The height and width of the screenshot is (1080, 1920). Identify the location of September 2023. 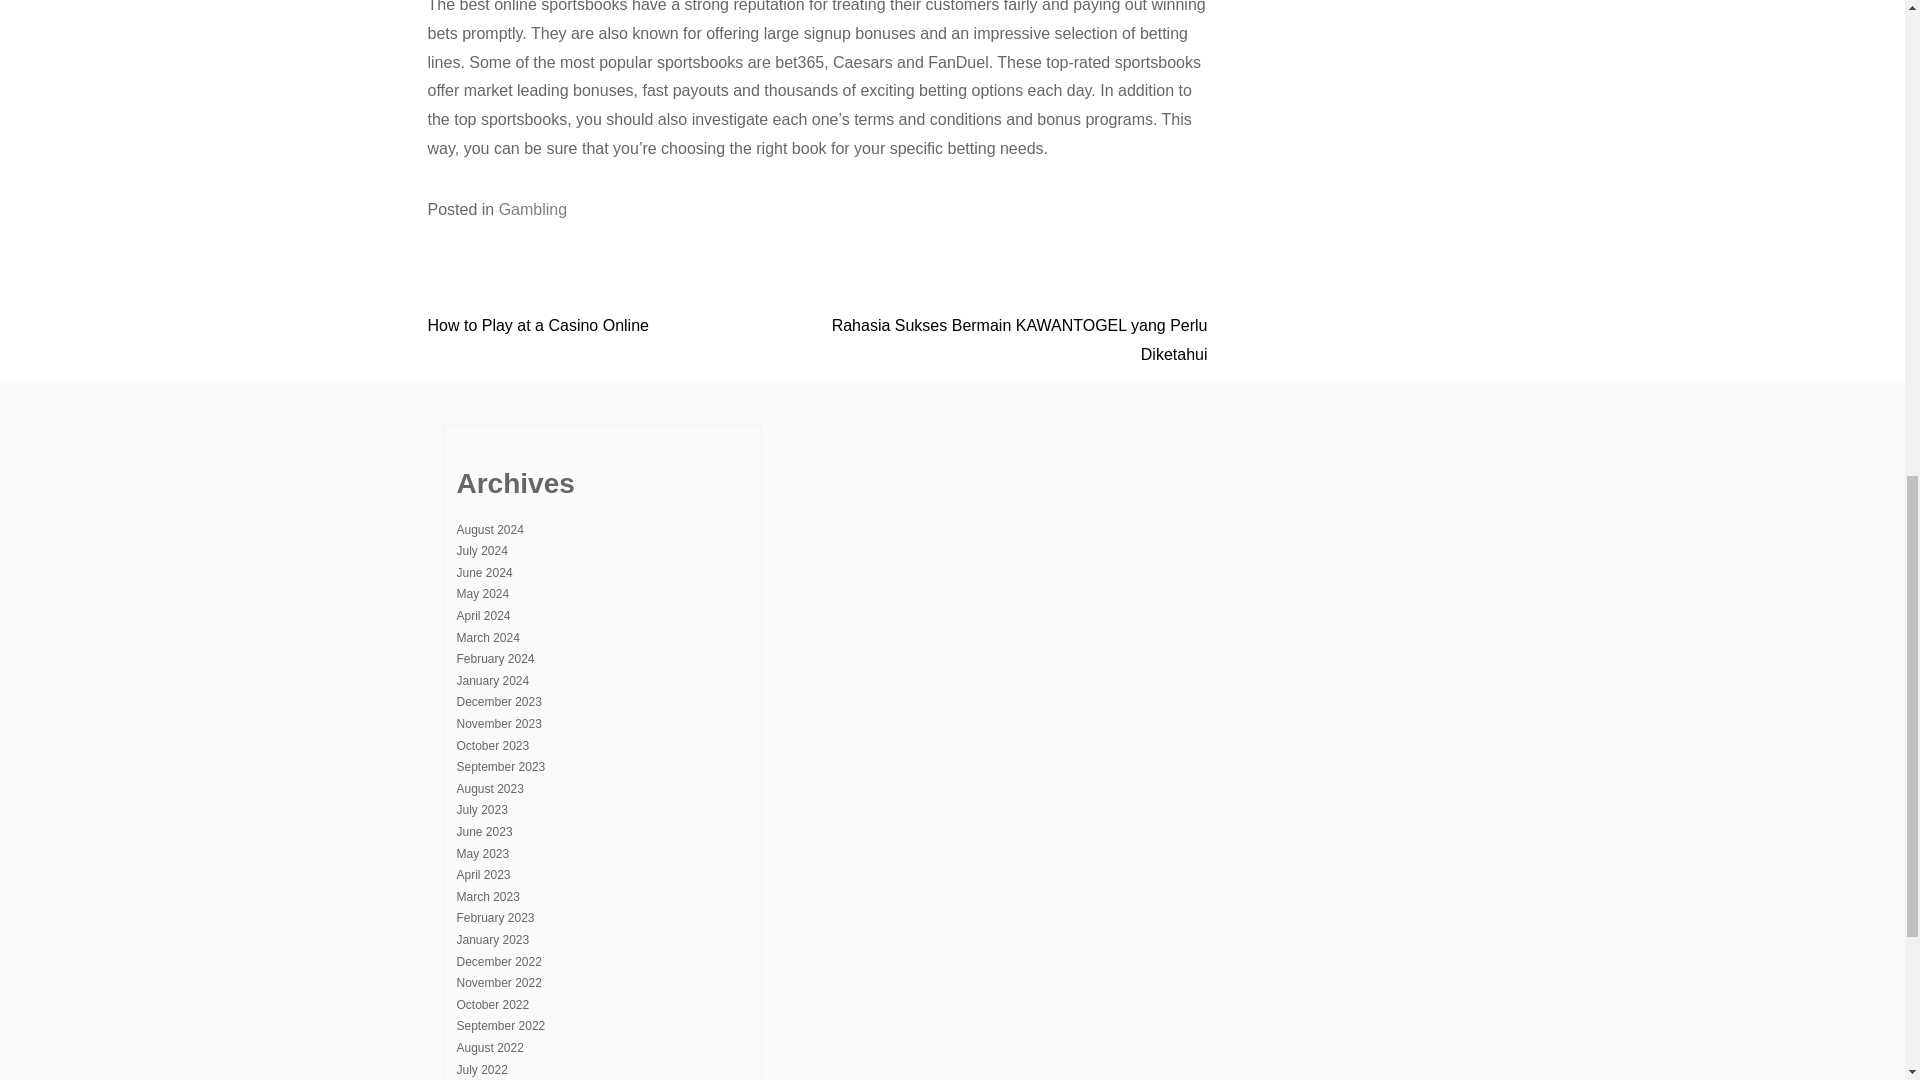
(500, 767).